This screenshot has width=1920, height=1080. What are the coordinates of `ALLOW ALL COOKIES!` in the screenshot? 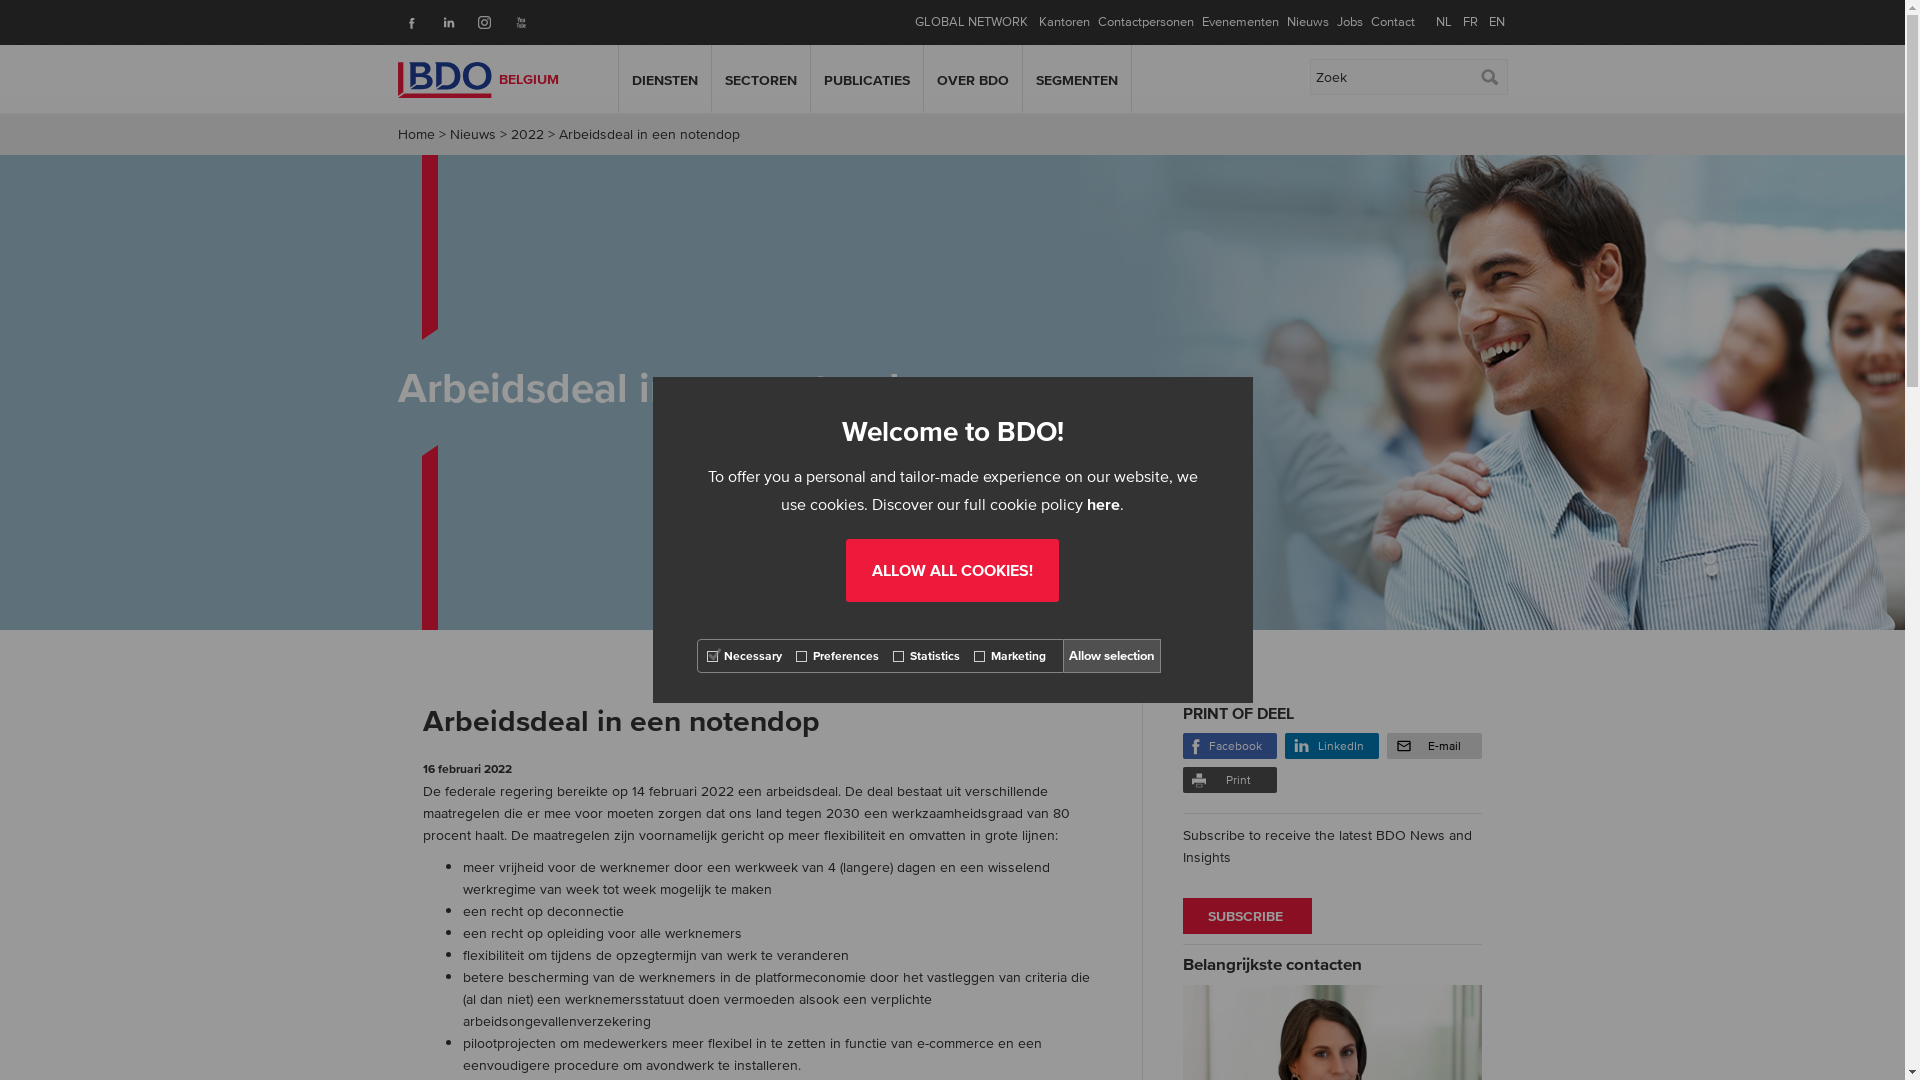 It's located at (952, 570).